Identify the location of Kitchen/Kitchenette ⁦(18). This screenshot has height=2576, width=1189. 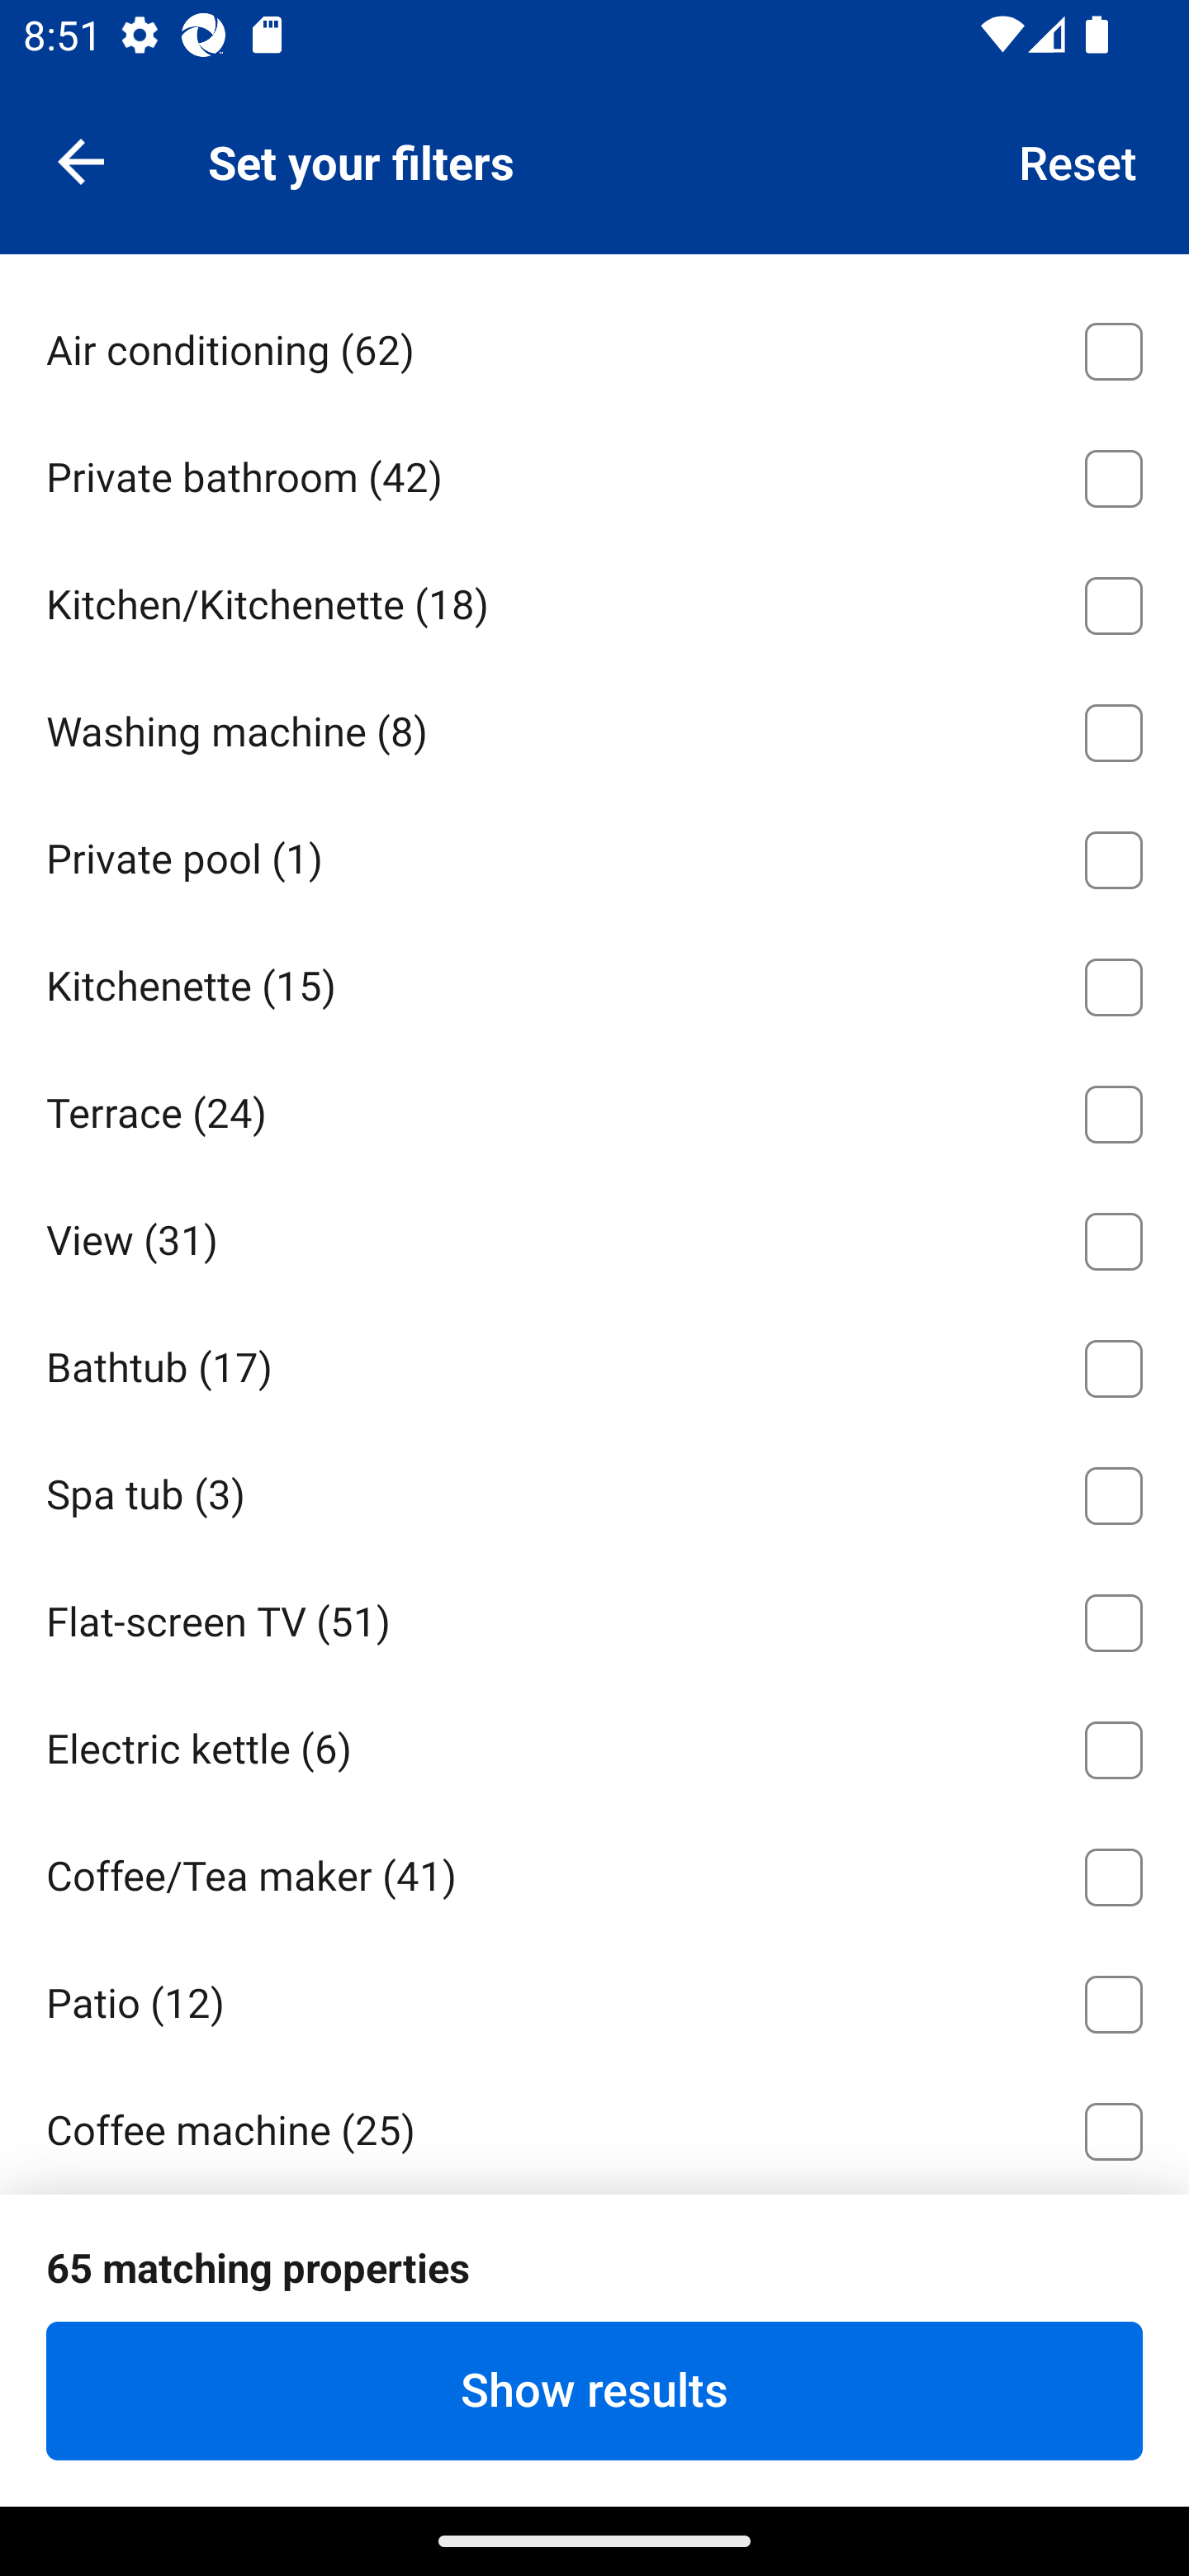
(594, 599).